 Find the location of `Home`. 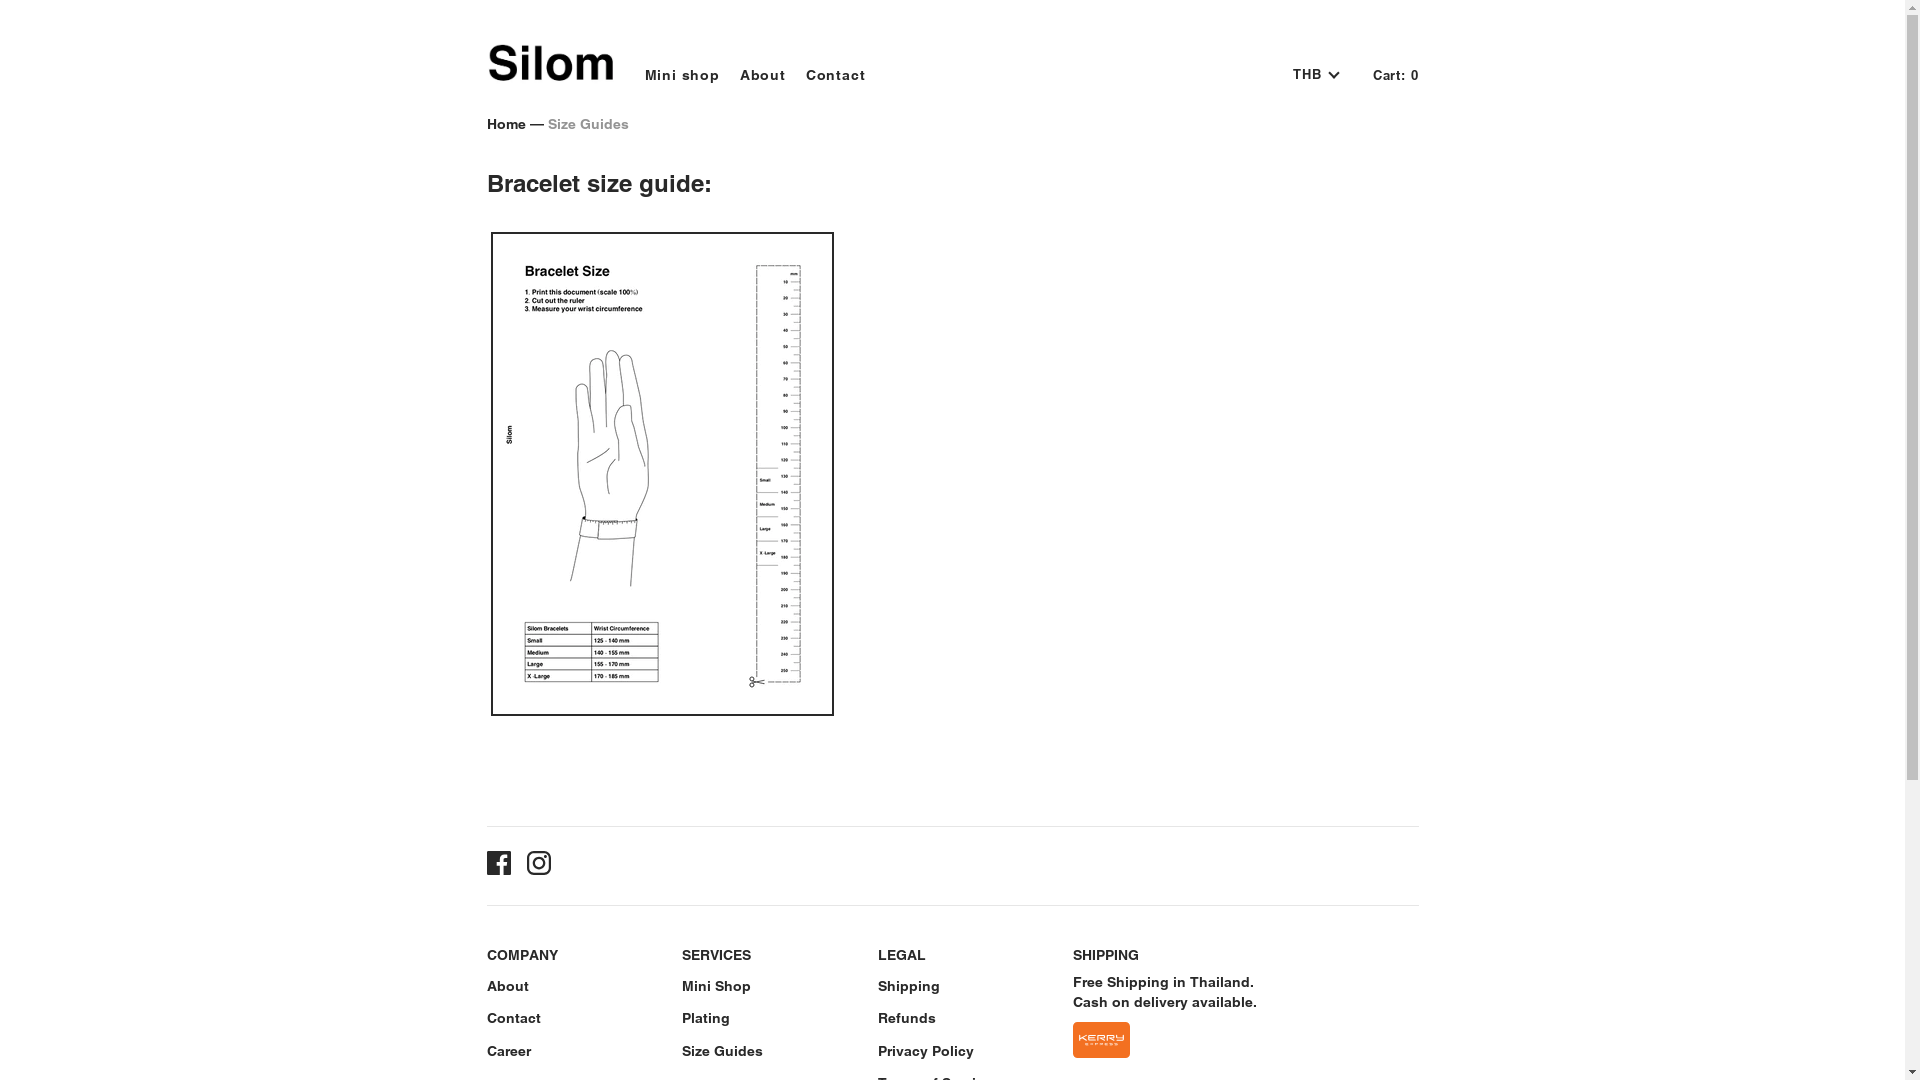

Home is located at coordinates (506, 124).